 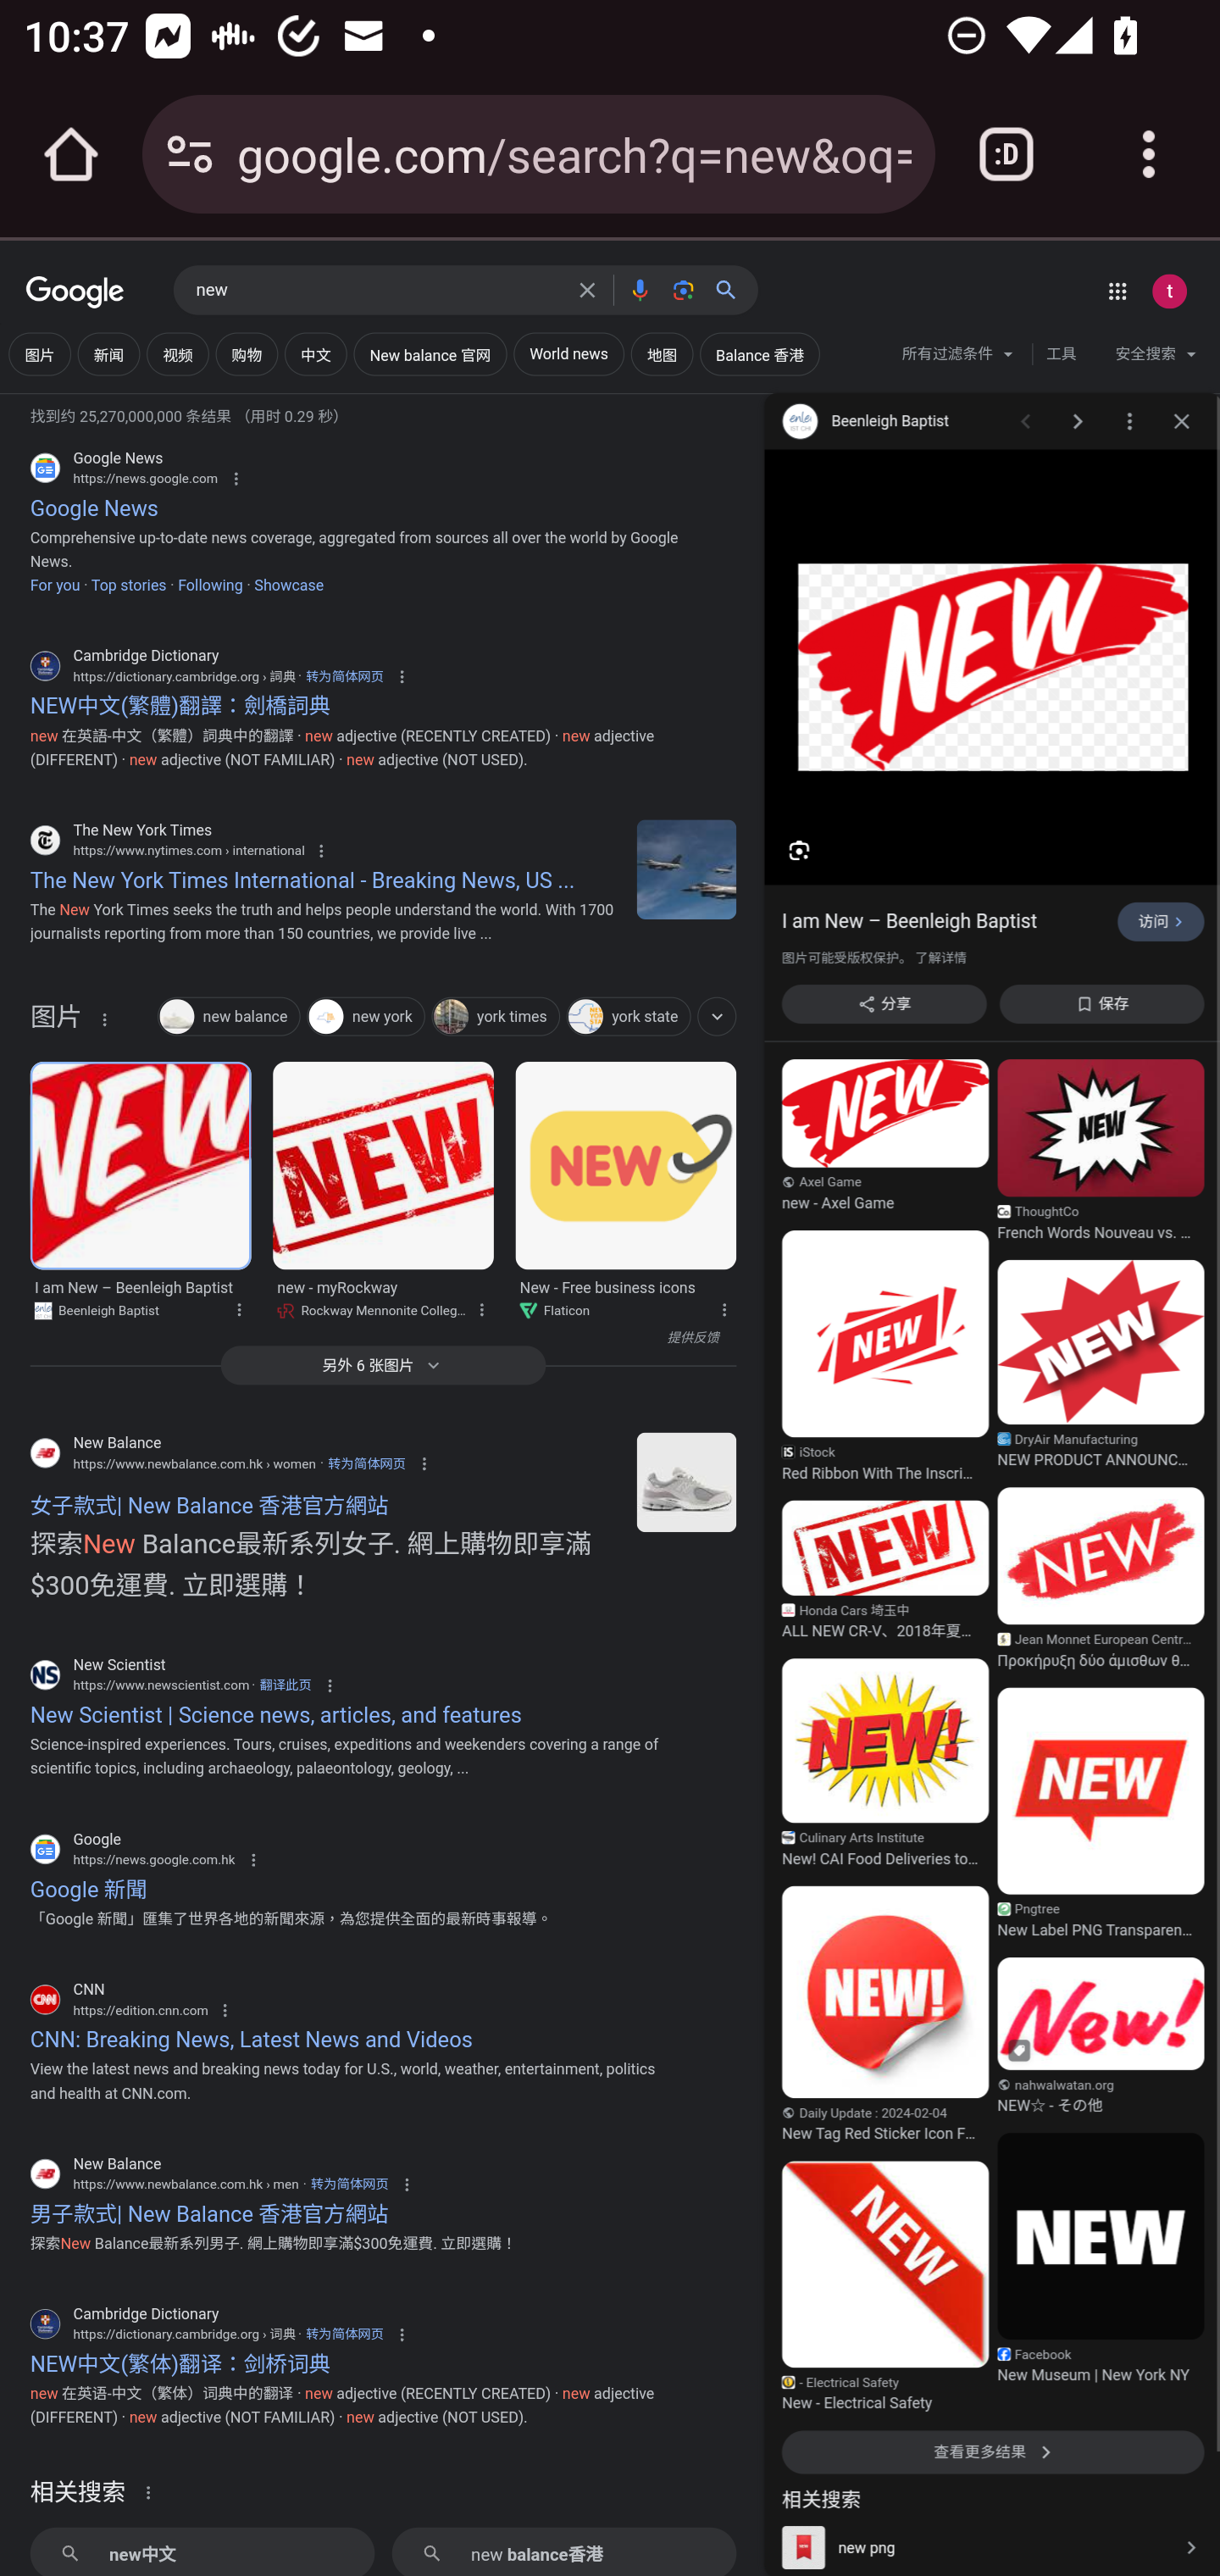 I want to click on 关于这条结果的详细信息, so click(x=103, y=1019).